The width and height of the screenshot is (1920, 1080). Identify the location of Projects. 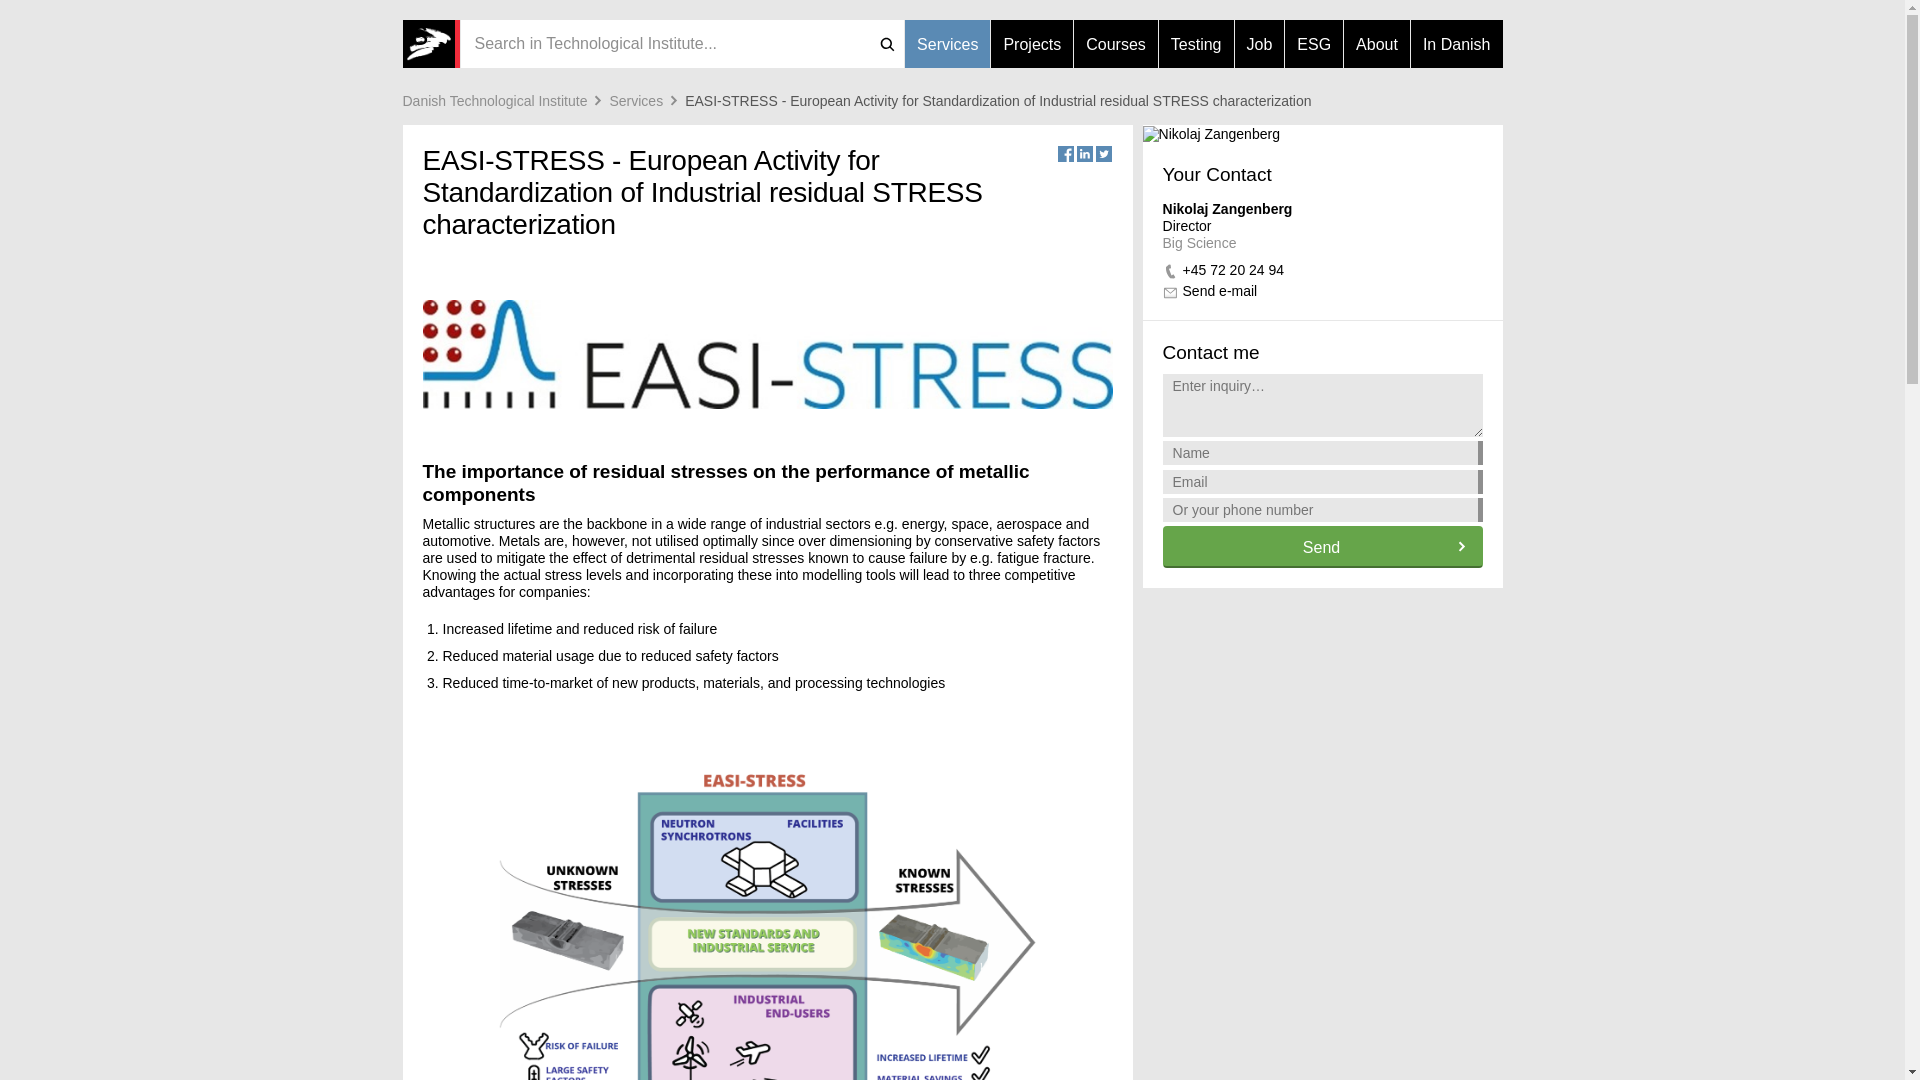
(1032, 44).